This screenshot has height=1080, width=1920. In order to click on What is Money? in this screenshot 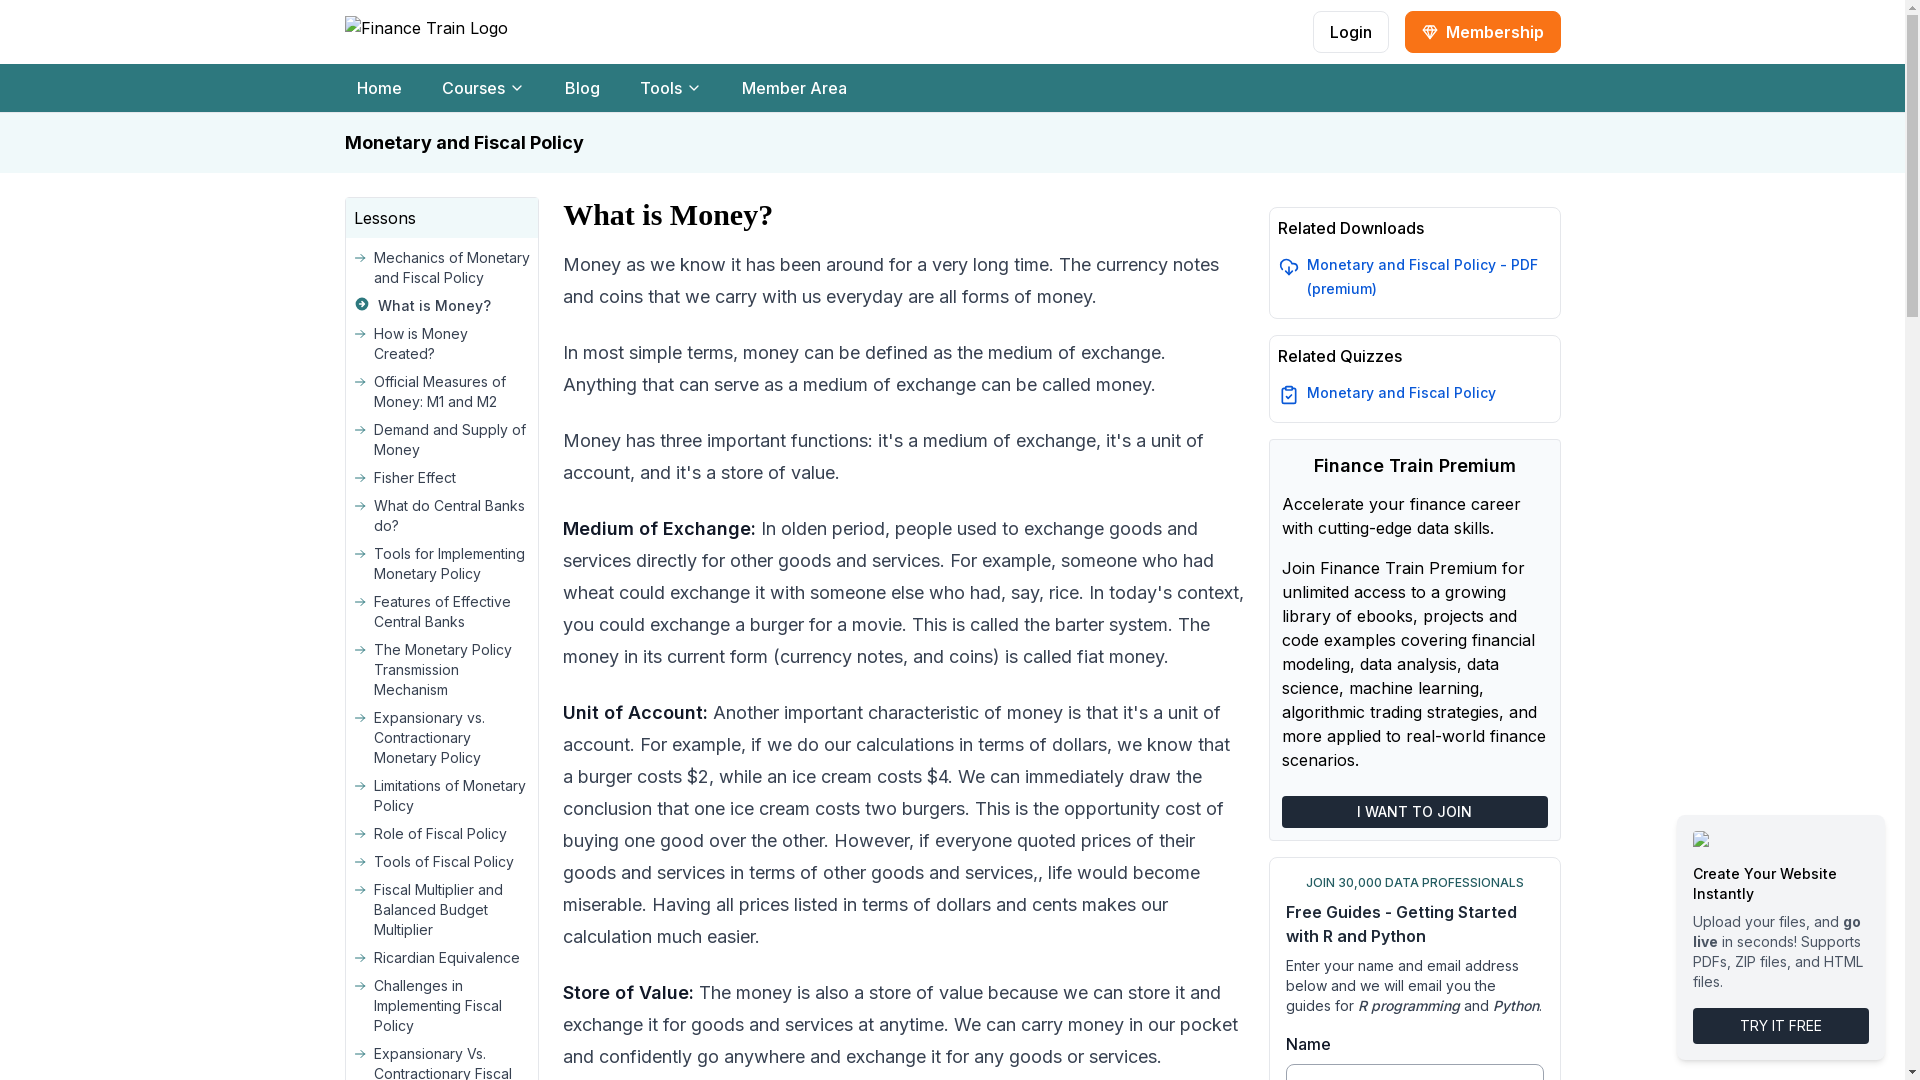, I will do `click(442, 305)`.